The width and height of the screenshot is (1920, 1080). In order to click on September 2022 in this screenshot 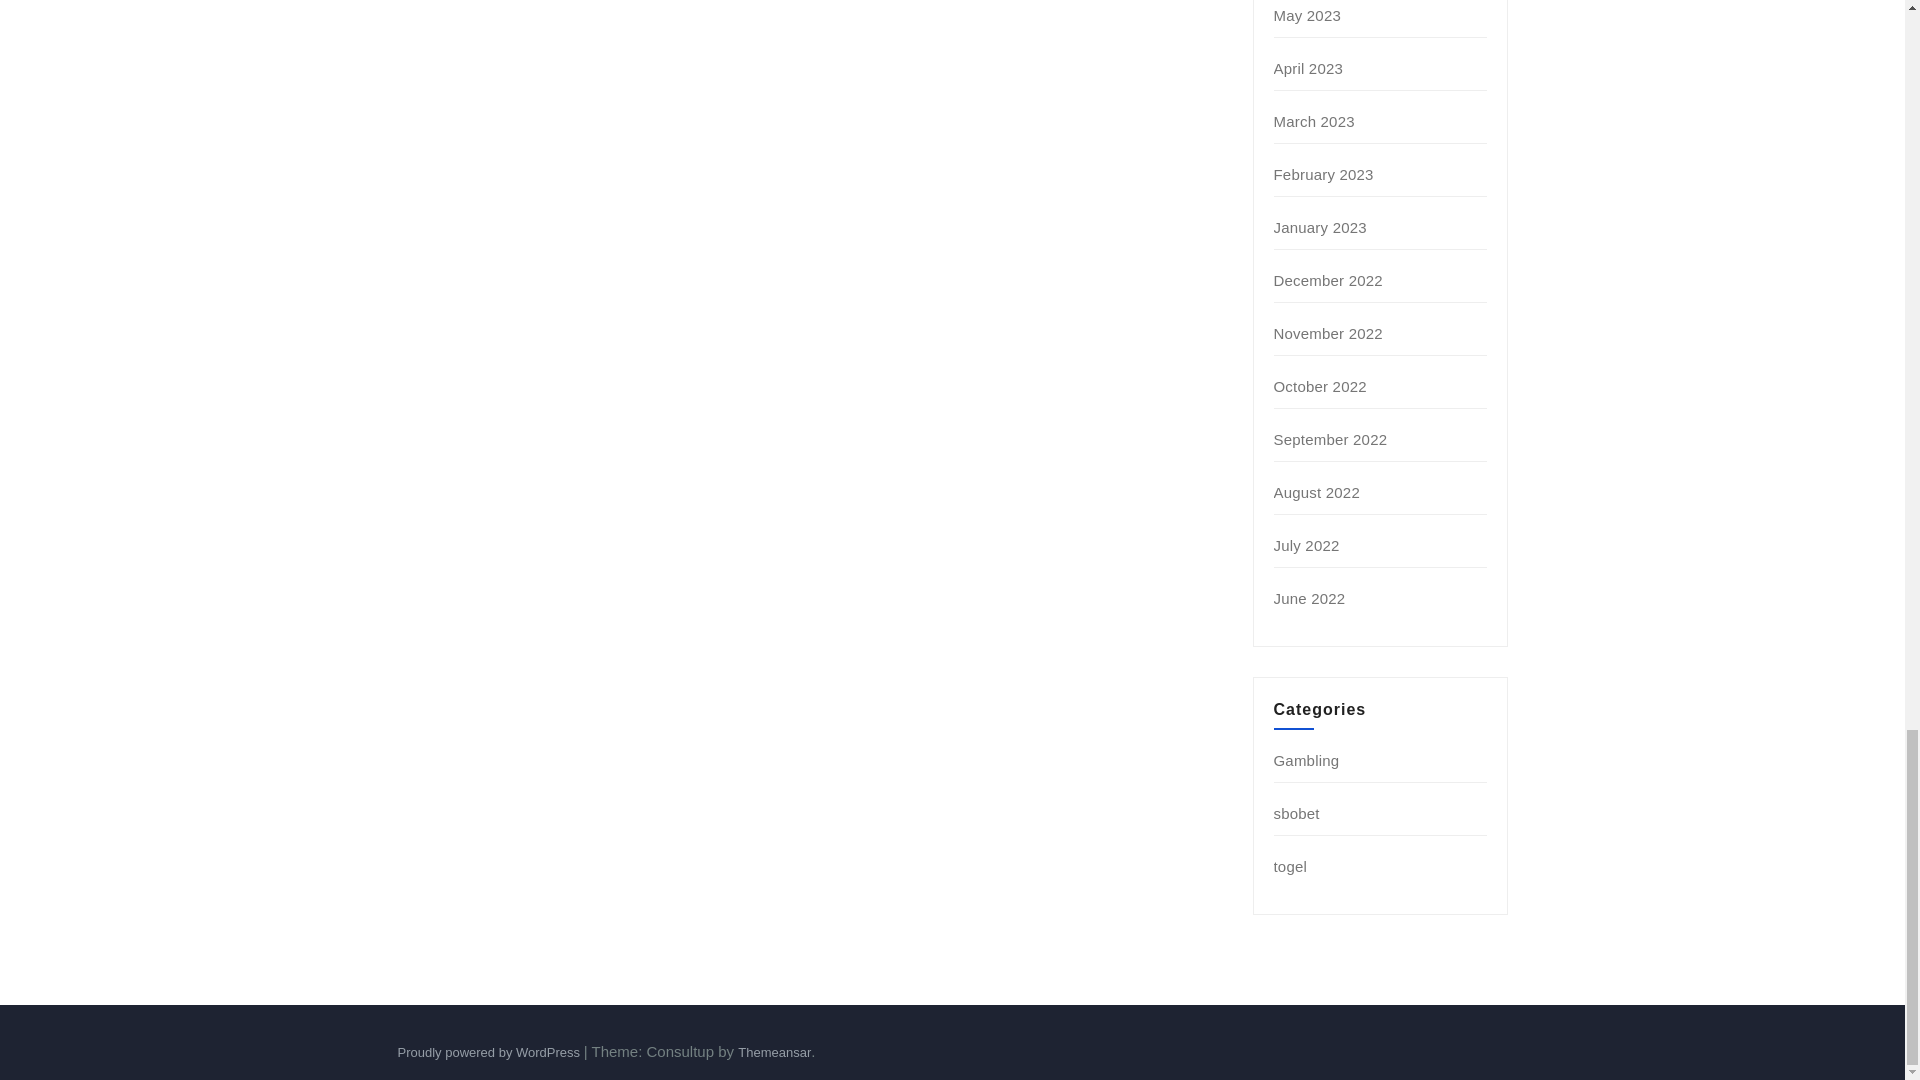, I will do `click(1331, 439)`.